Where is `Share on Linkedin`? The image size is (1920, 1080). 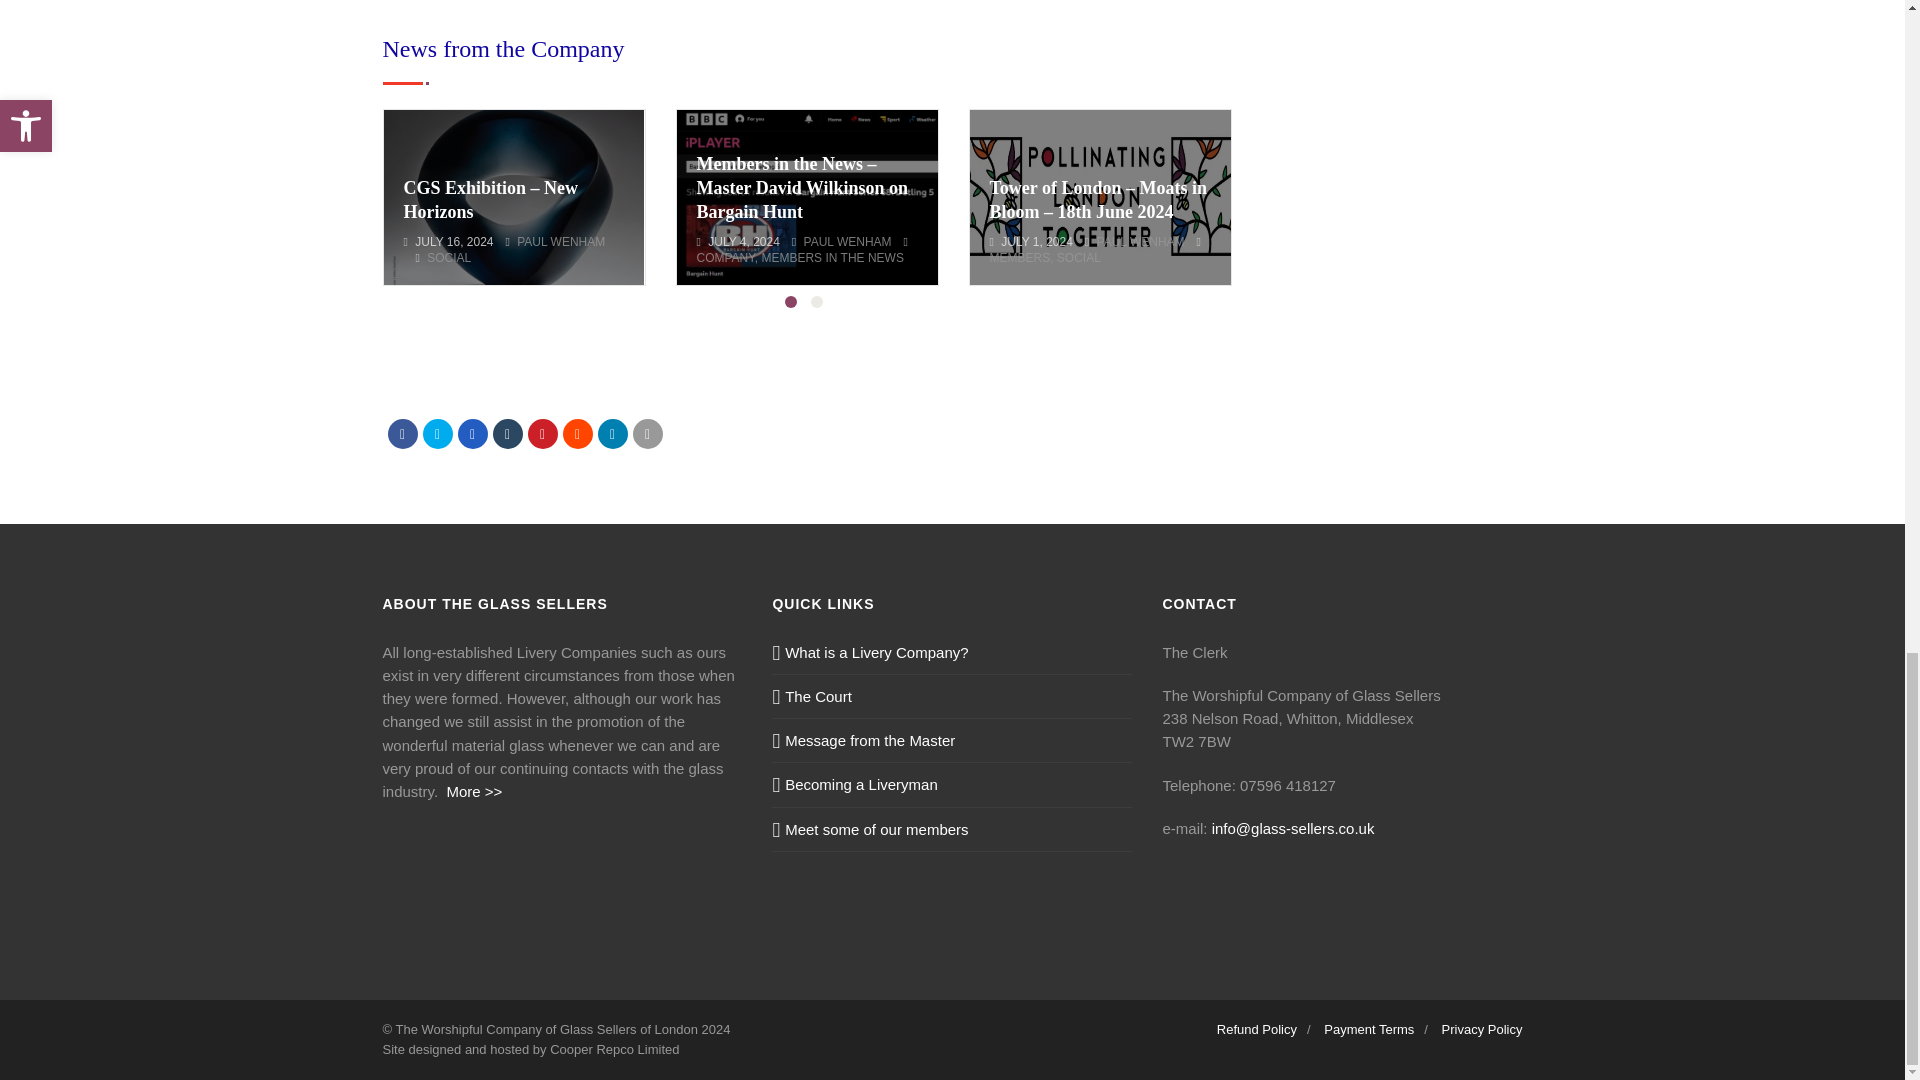 Share on Linkedin is located at coordinates (612, 434).